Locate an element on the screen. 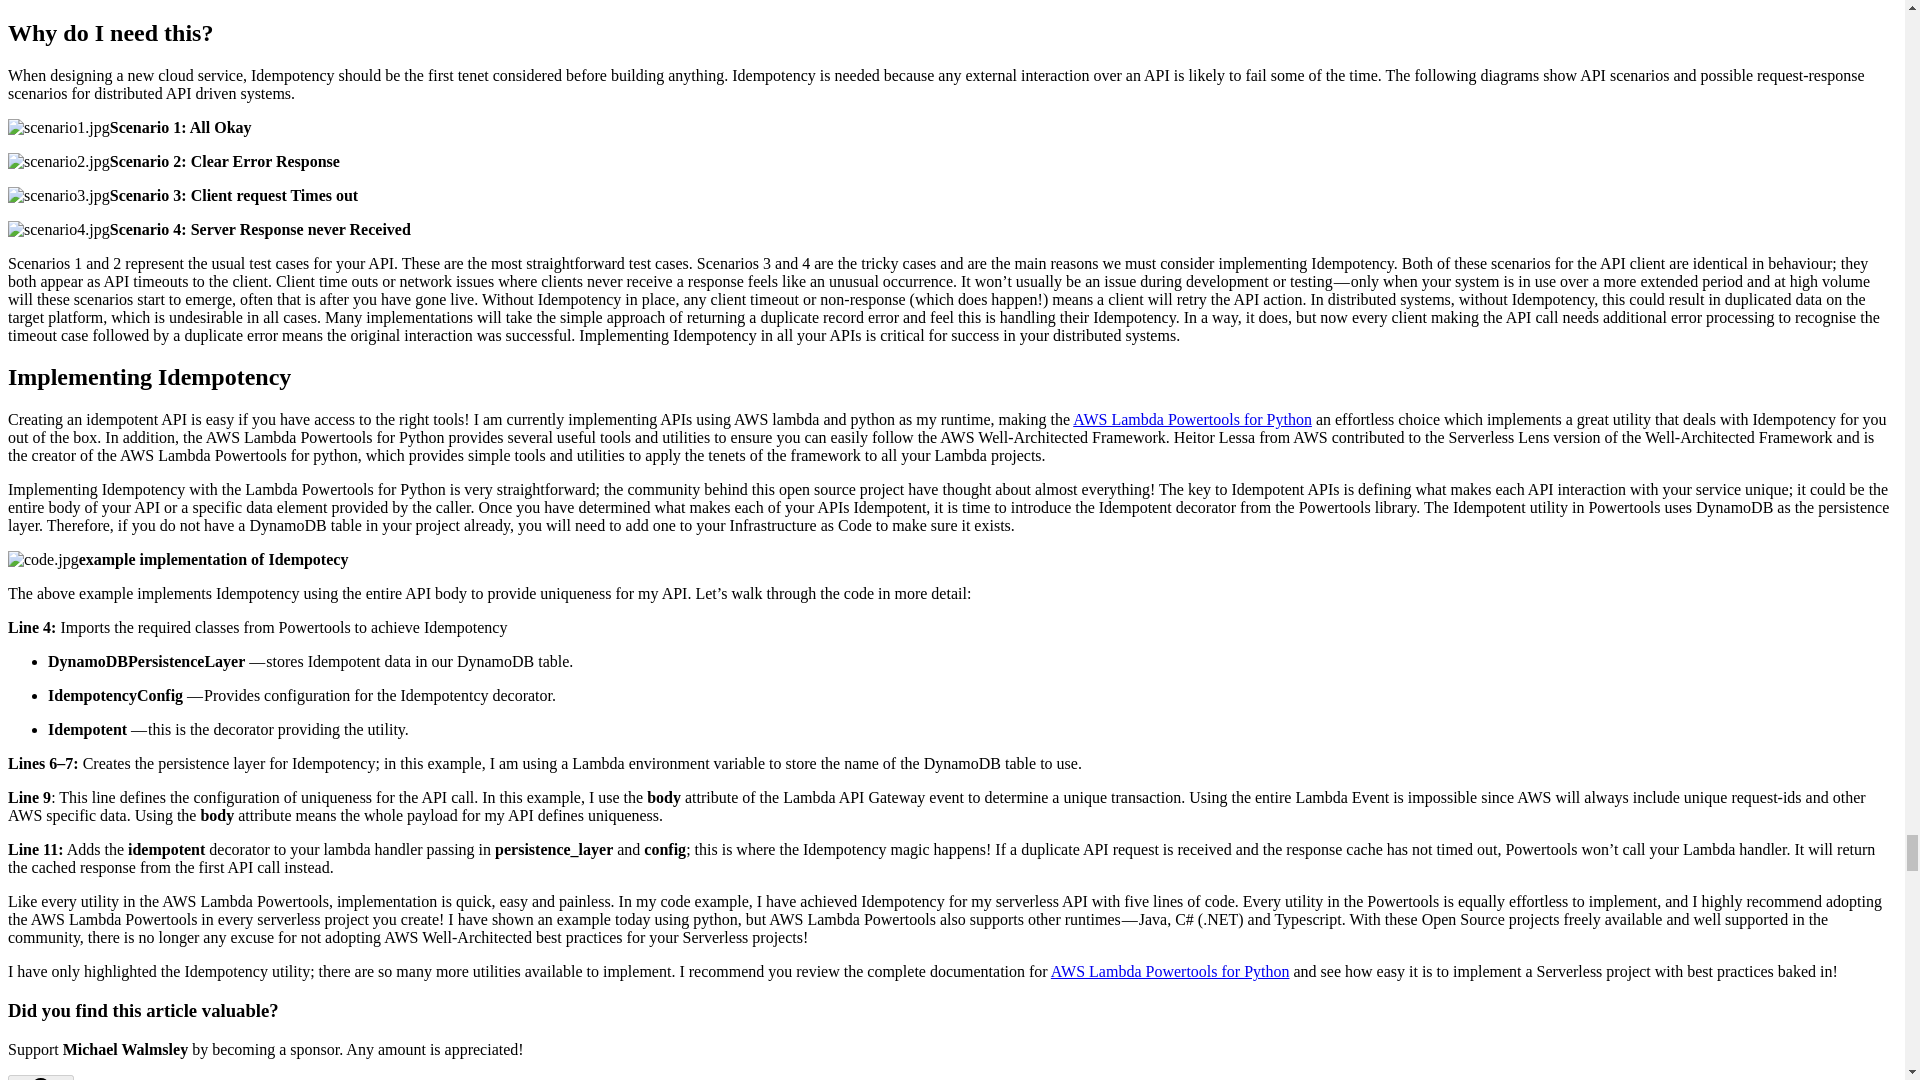 The height and width of the screenshot is (1080, 1920). AWS Lambda Powertools for Python is located at coordinates (1192, 419).